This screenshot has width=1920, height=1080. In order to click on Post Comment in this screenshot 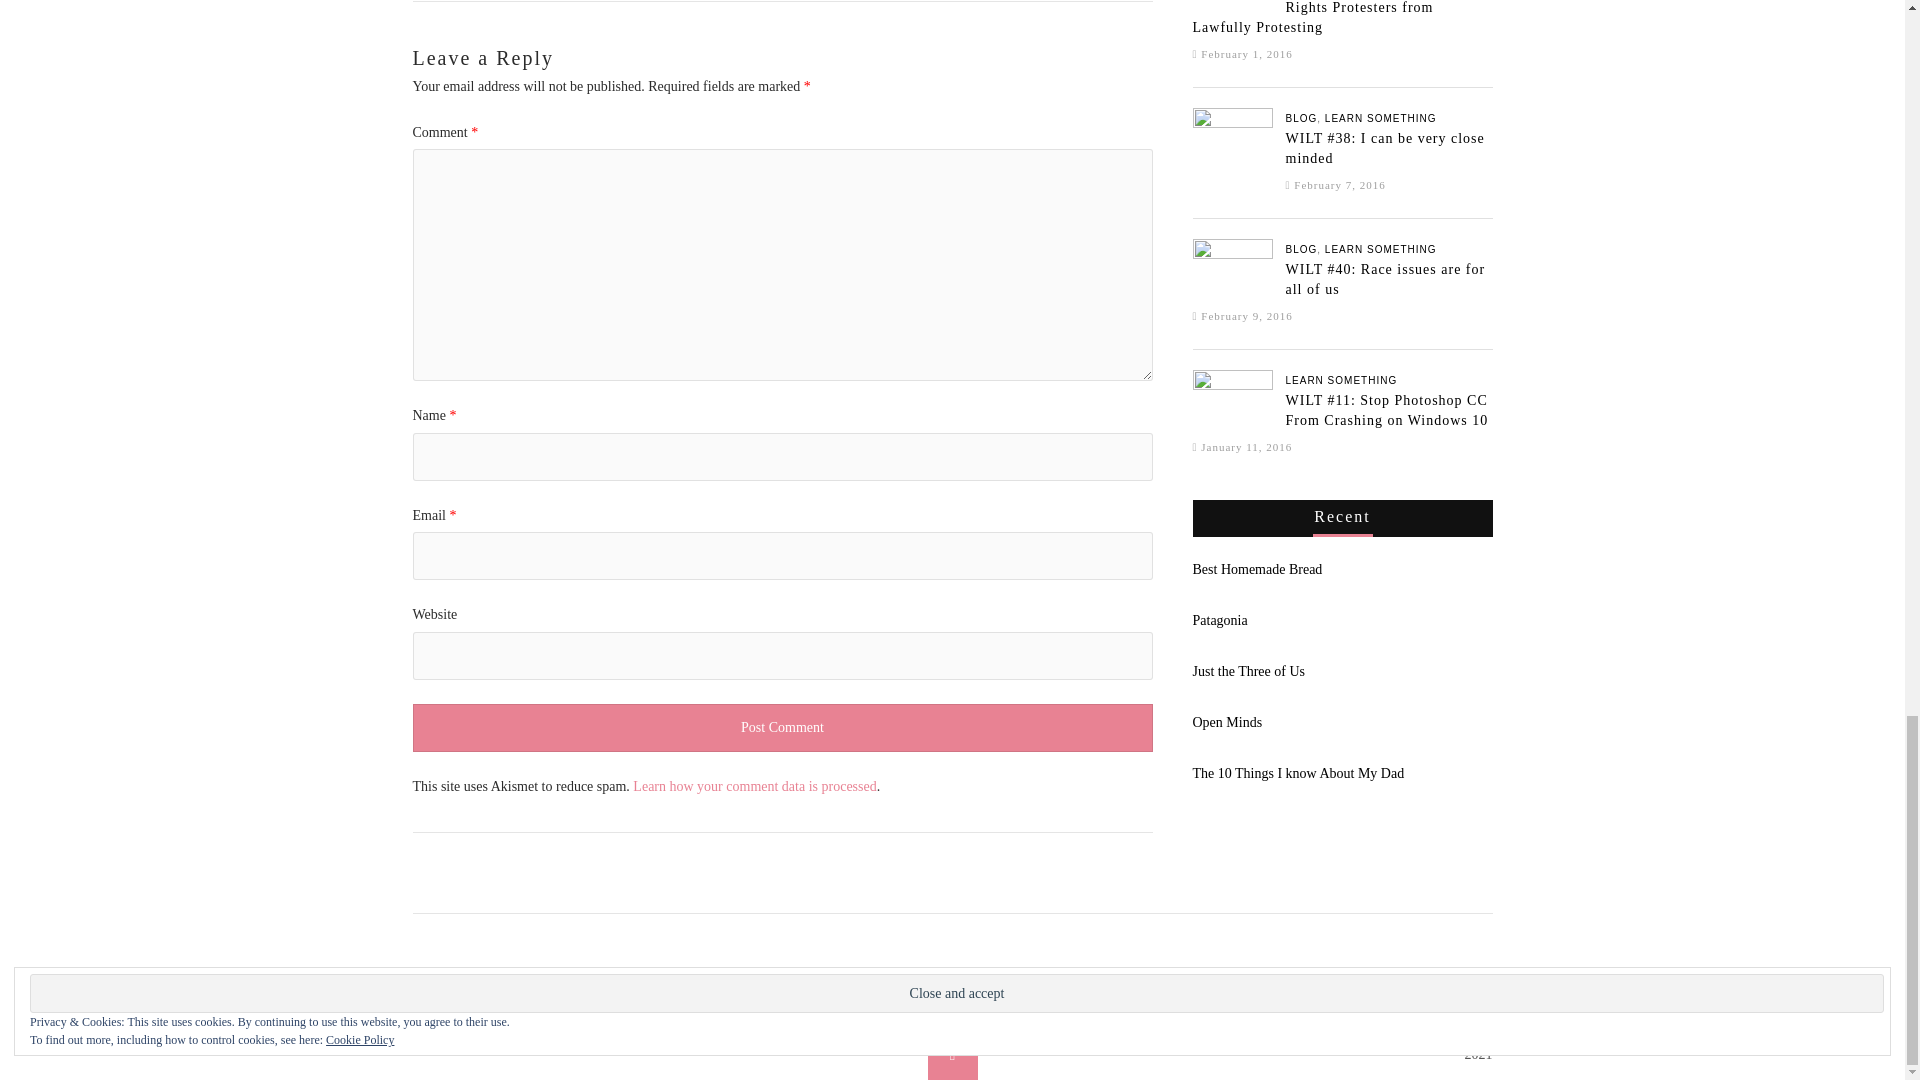, I will do `click(782, 728)`.